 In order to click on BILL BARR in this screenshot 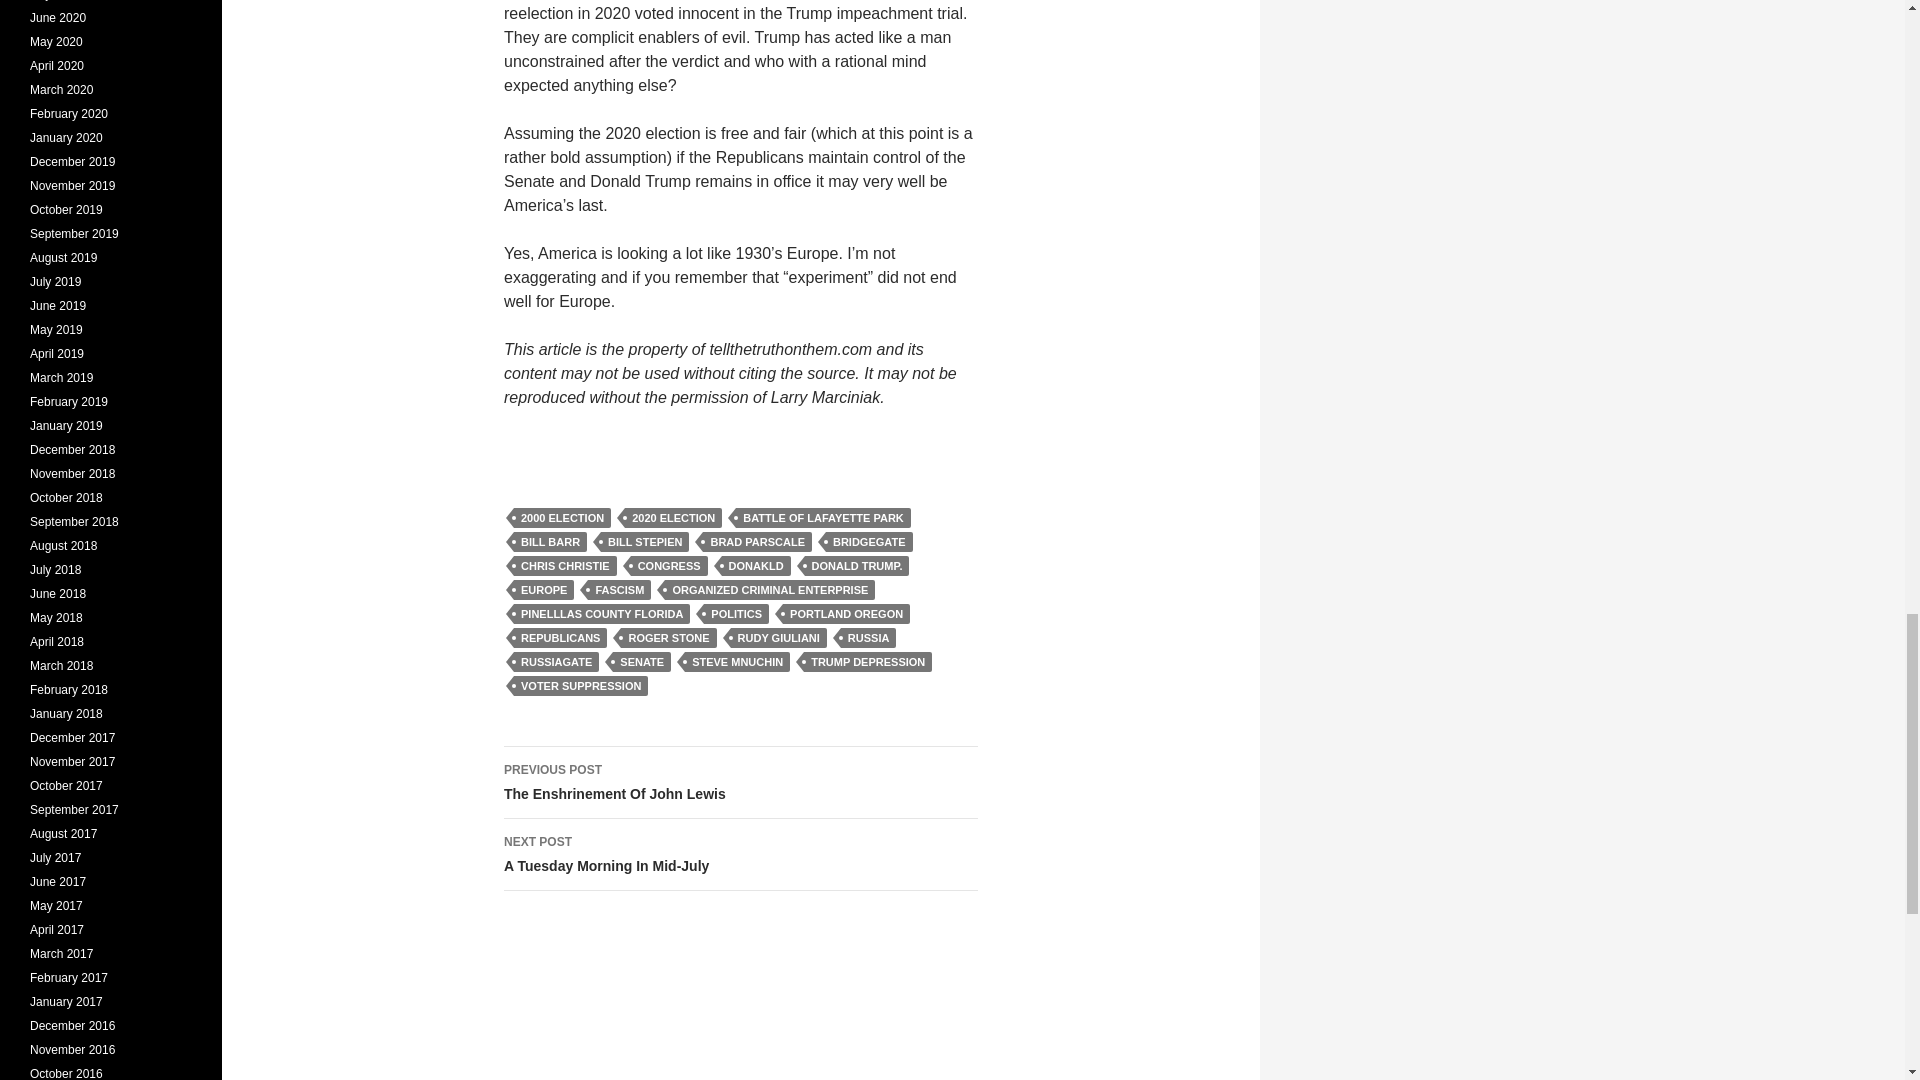, I will do `click(550, 542)`.